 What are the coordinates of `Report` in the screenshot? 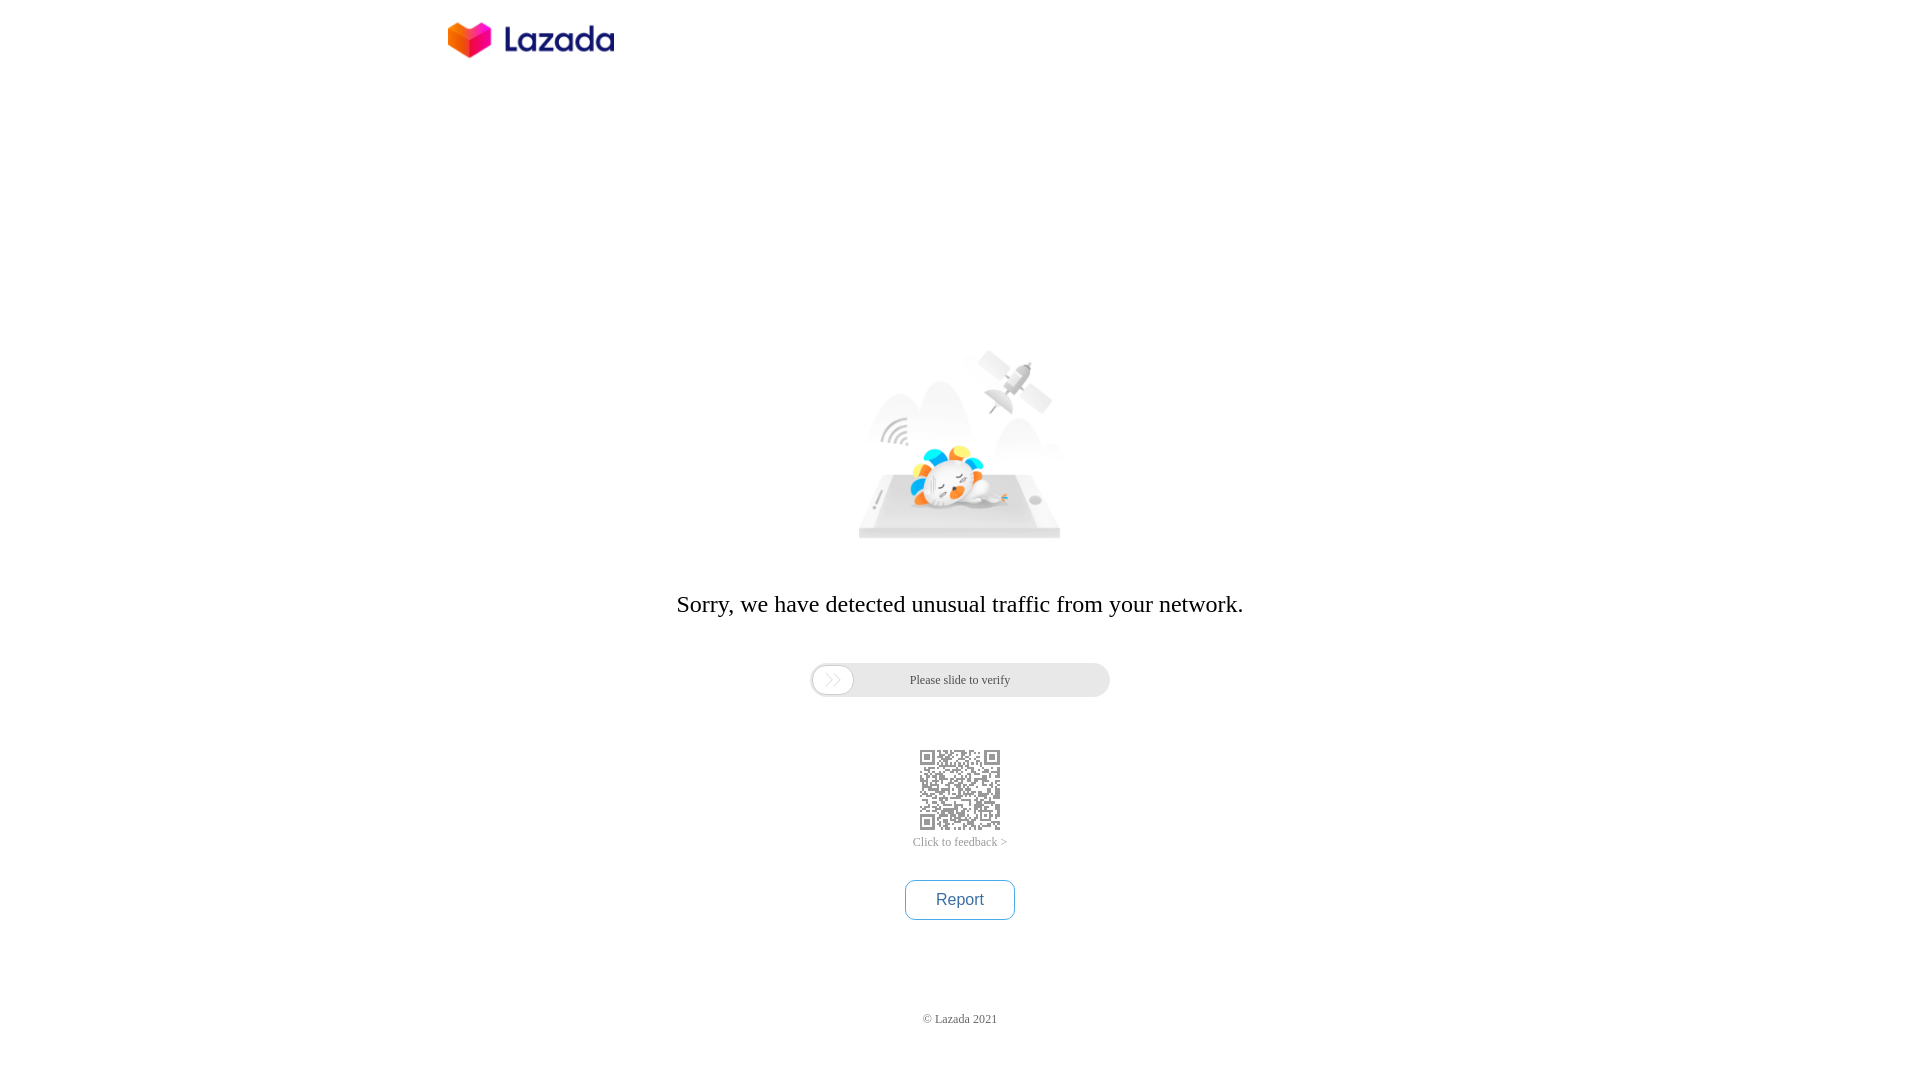 It's located at (960, 900).